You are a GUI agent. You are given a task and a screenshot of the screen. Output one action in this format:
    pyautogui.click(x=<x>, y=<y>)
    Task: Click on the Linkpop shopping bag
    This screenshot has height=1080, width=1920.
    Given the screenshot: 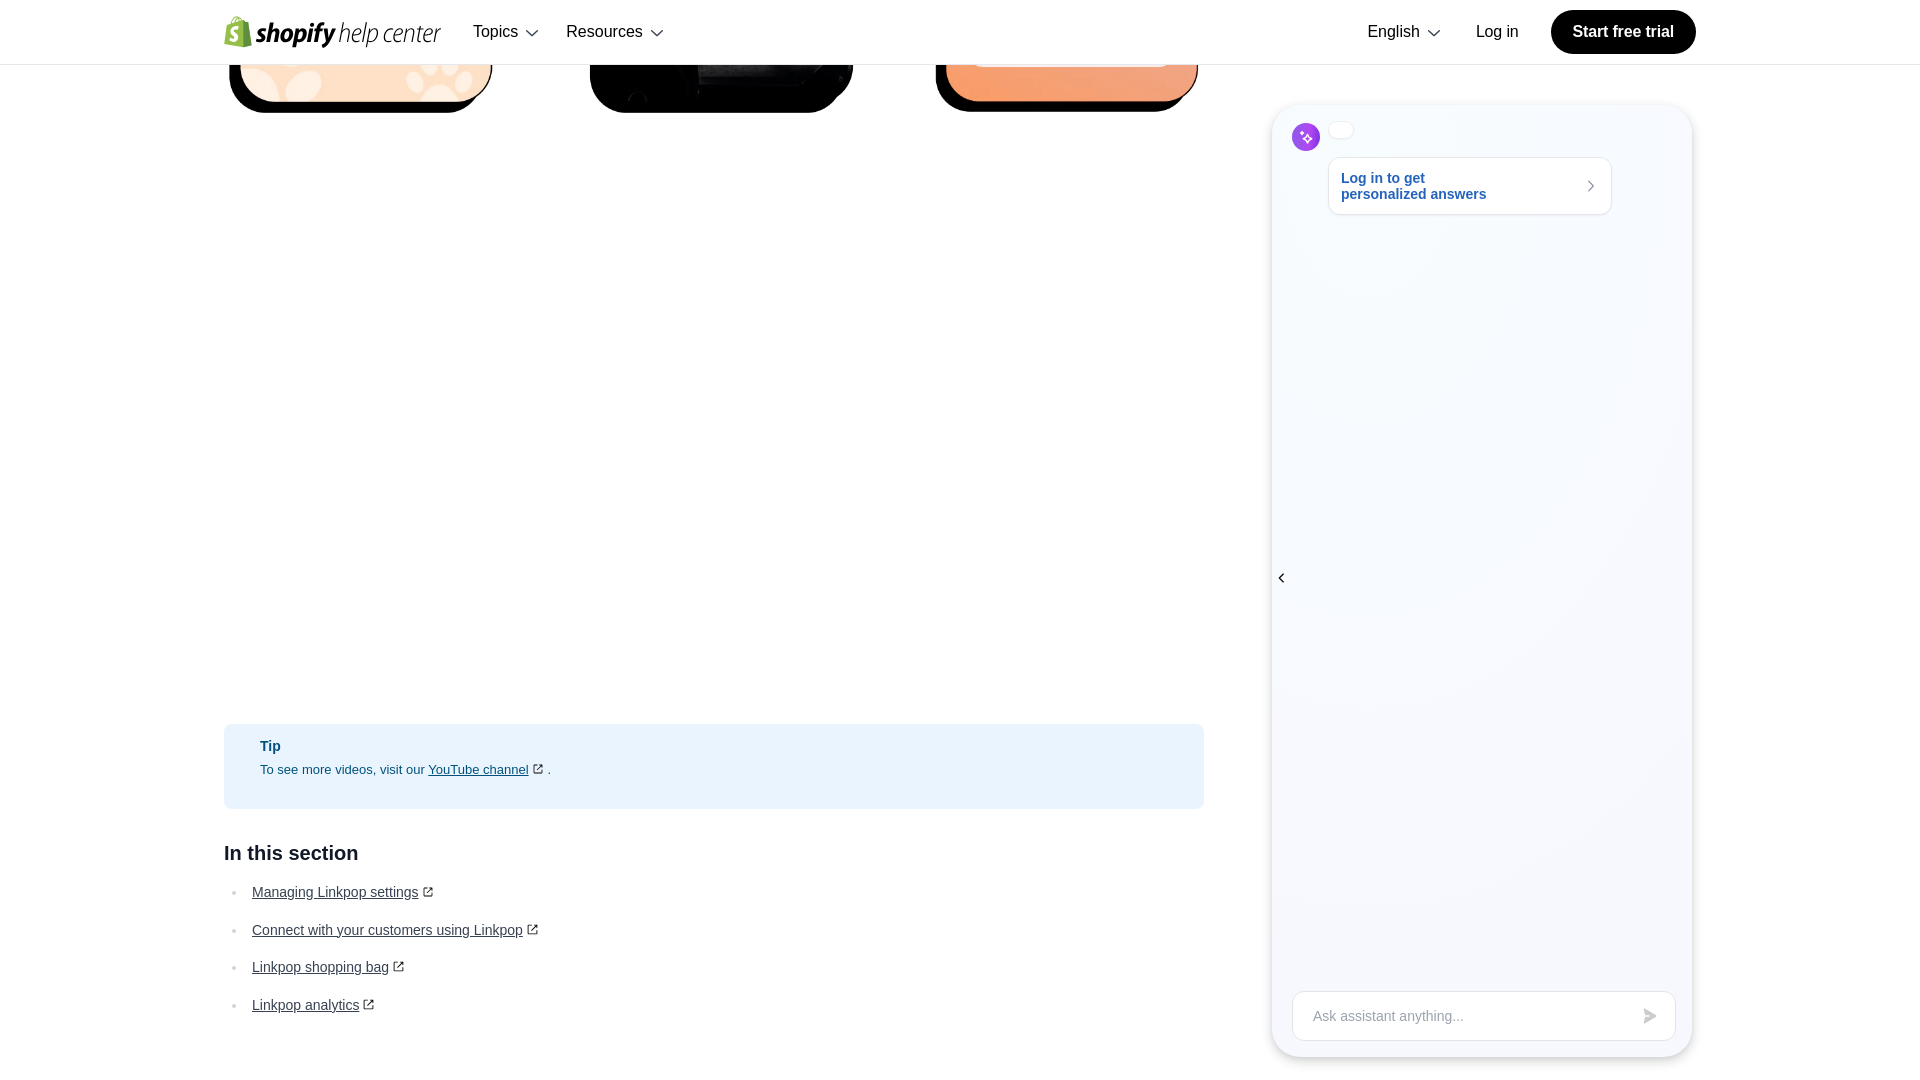 What is the action you would take?
    pyautogui.click(x=329, y=967)
    